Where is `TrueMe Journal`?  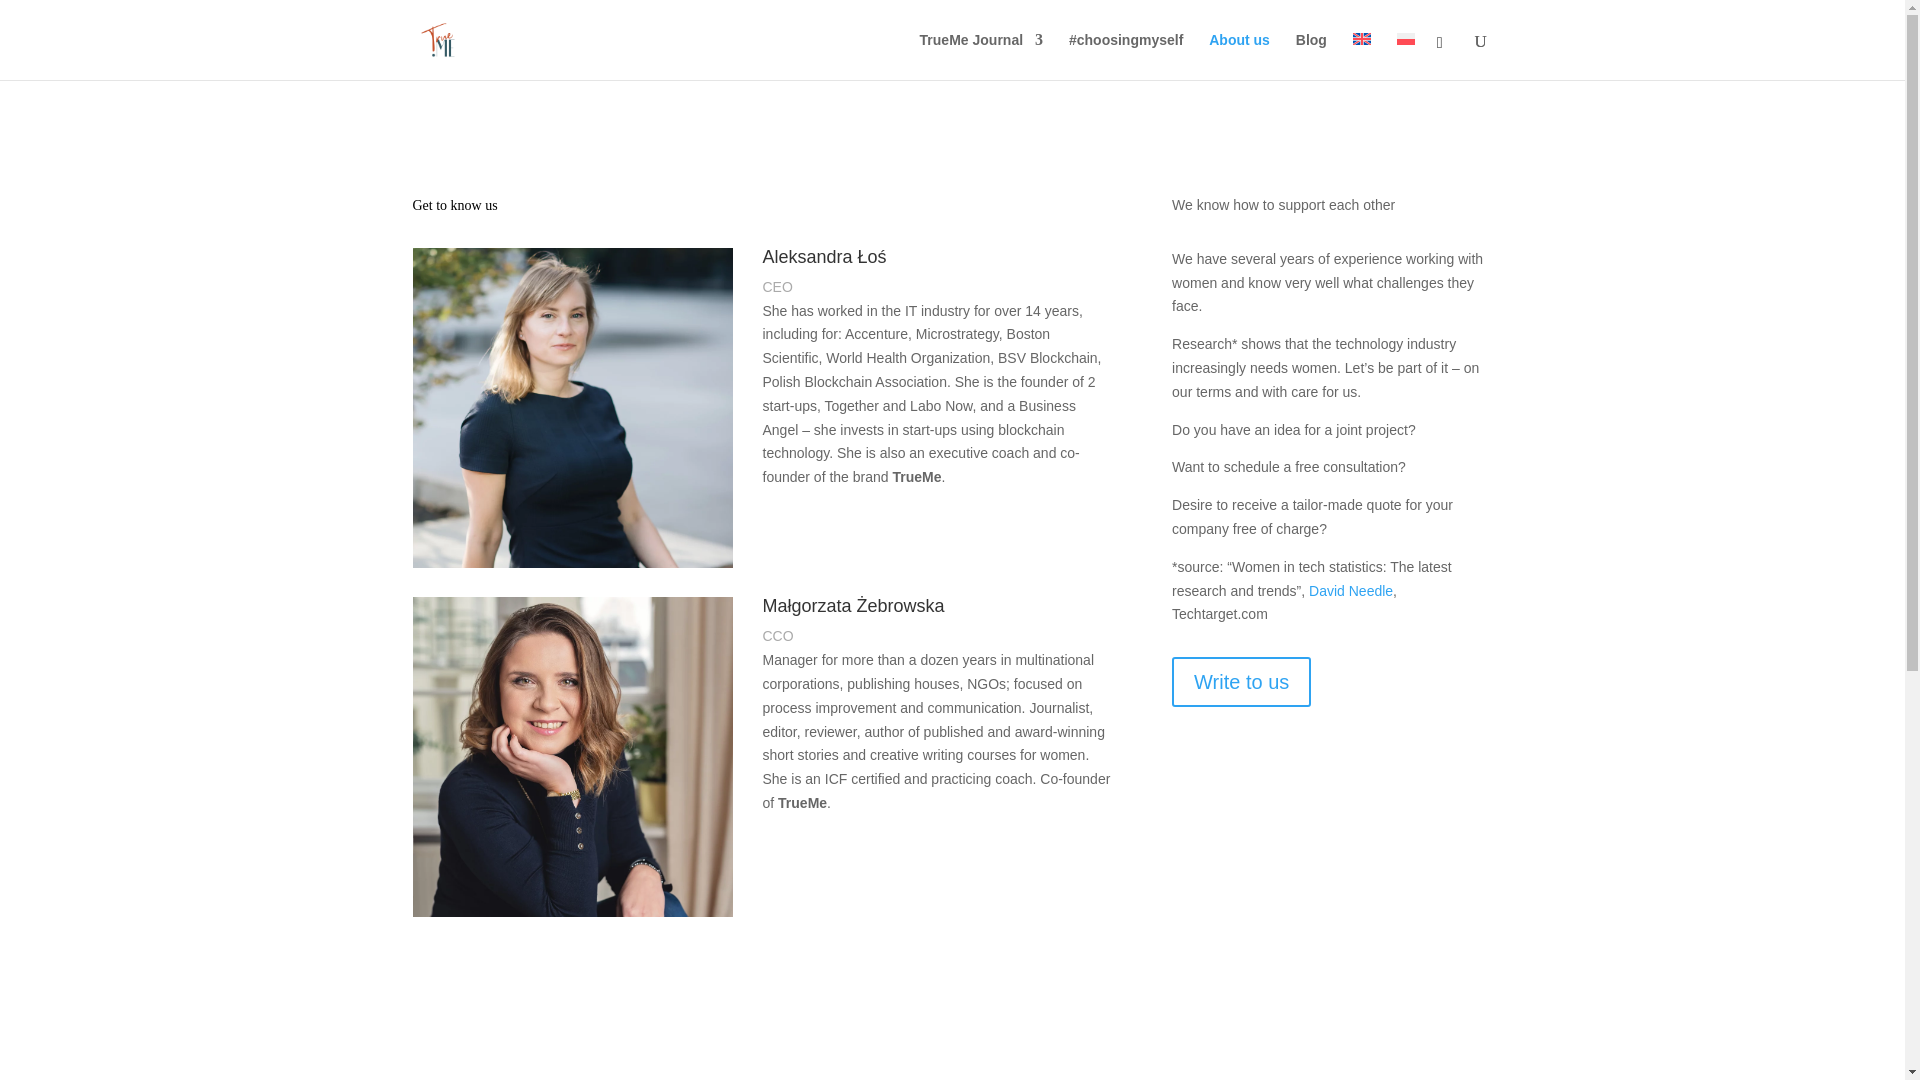 TrueMe Journal is located at coordinates (980, 56).